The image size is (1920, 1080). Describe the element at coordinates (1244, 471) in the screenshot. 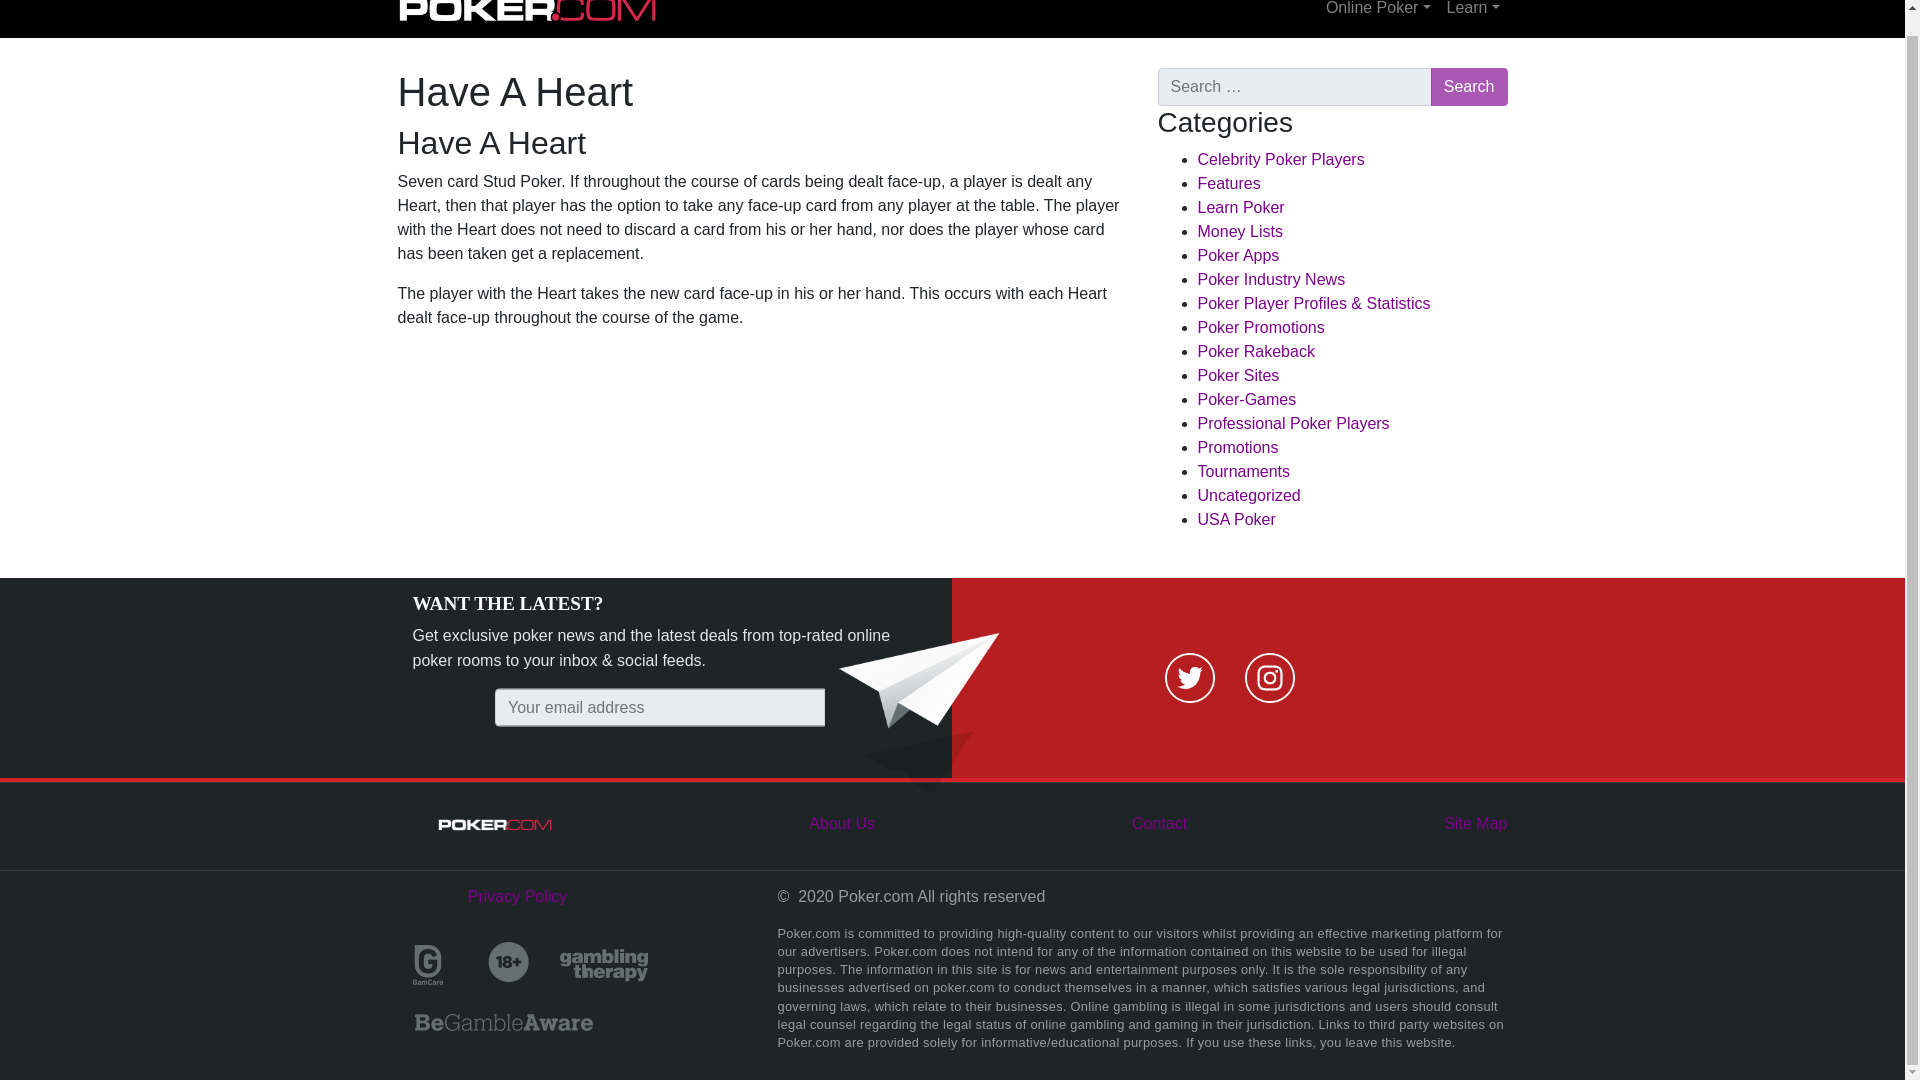

I see `Tournaments` at that location.